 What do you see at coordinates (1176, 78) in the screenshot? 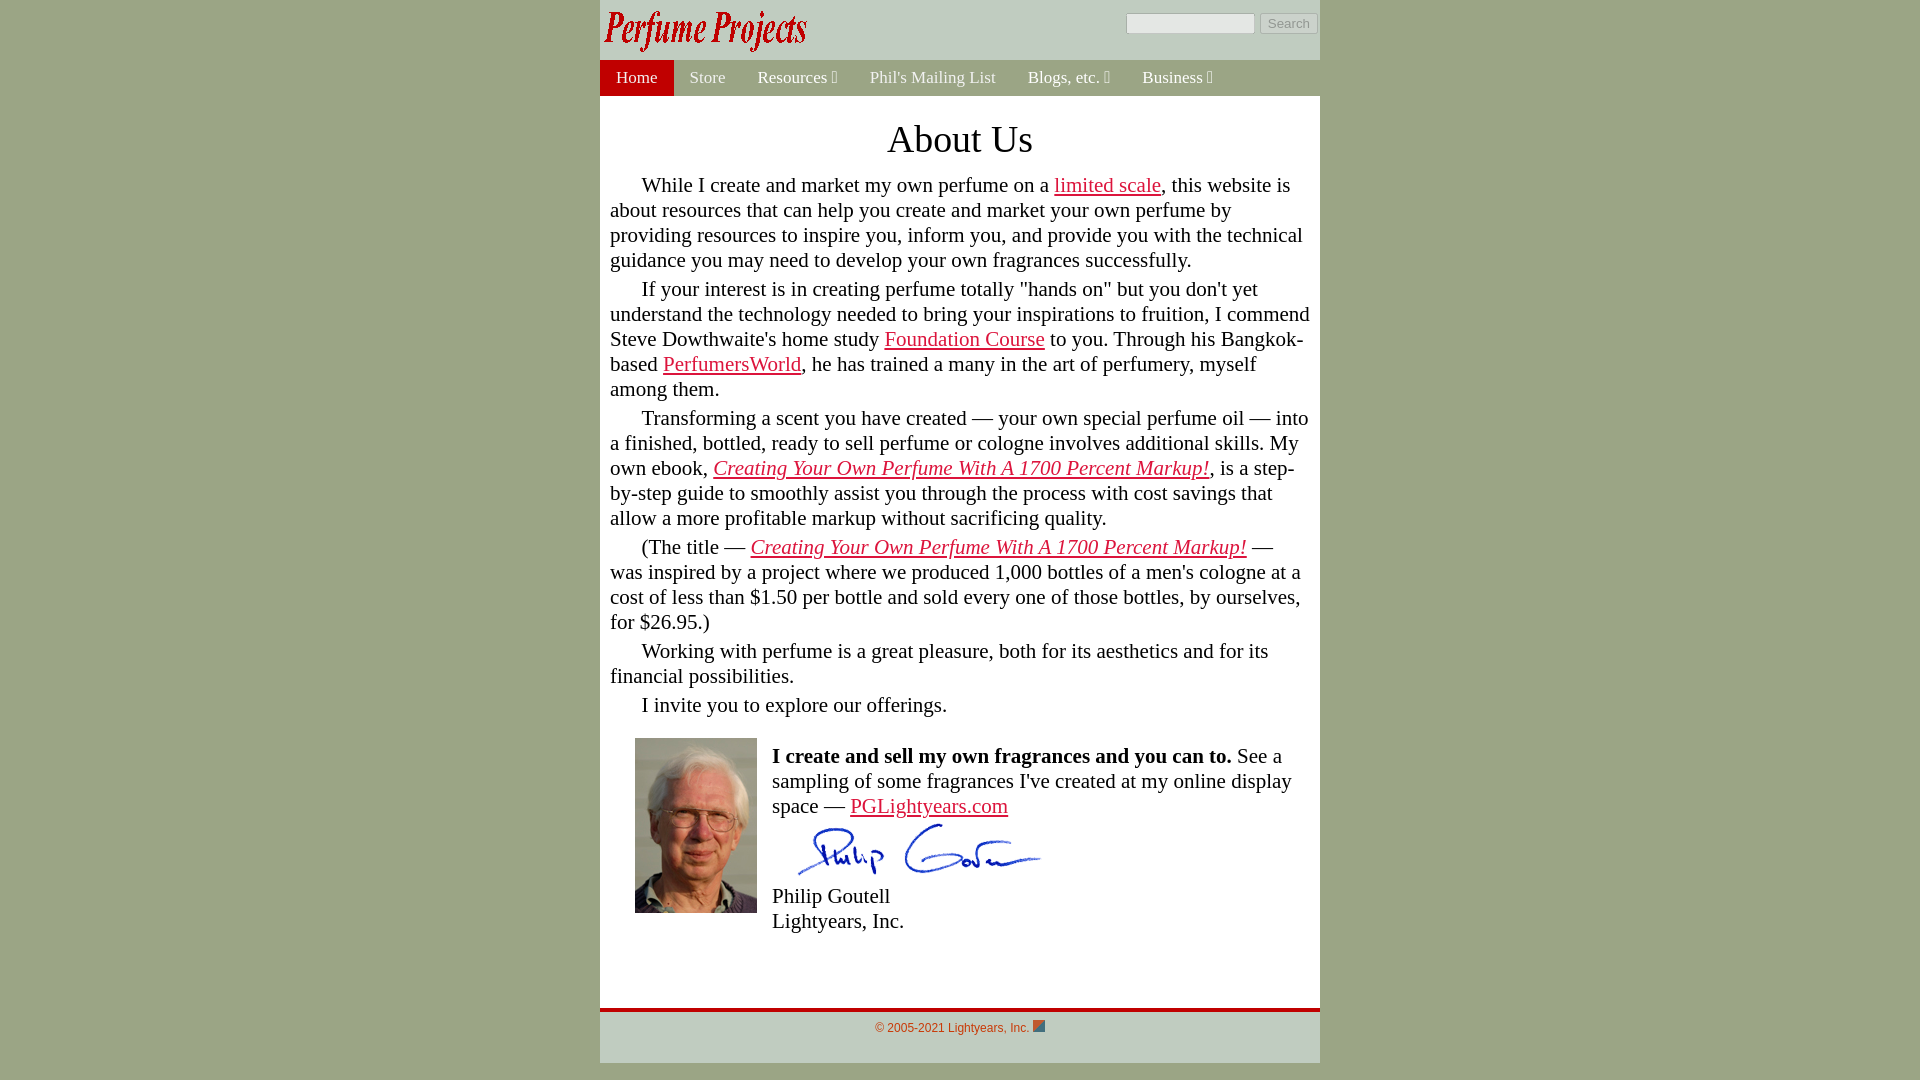
I see `Business` at bounding box center [1176, 78].